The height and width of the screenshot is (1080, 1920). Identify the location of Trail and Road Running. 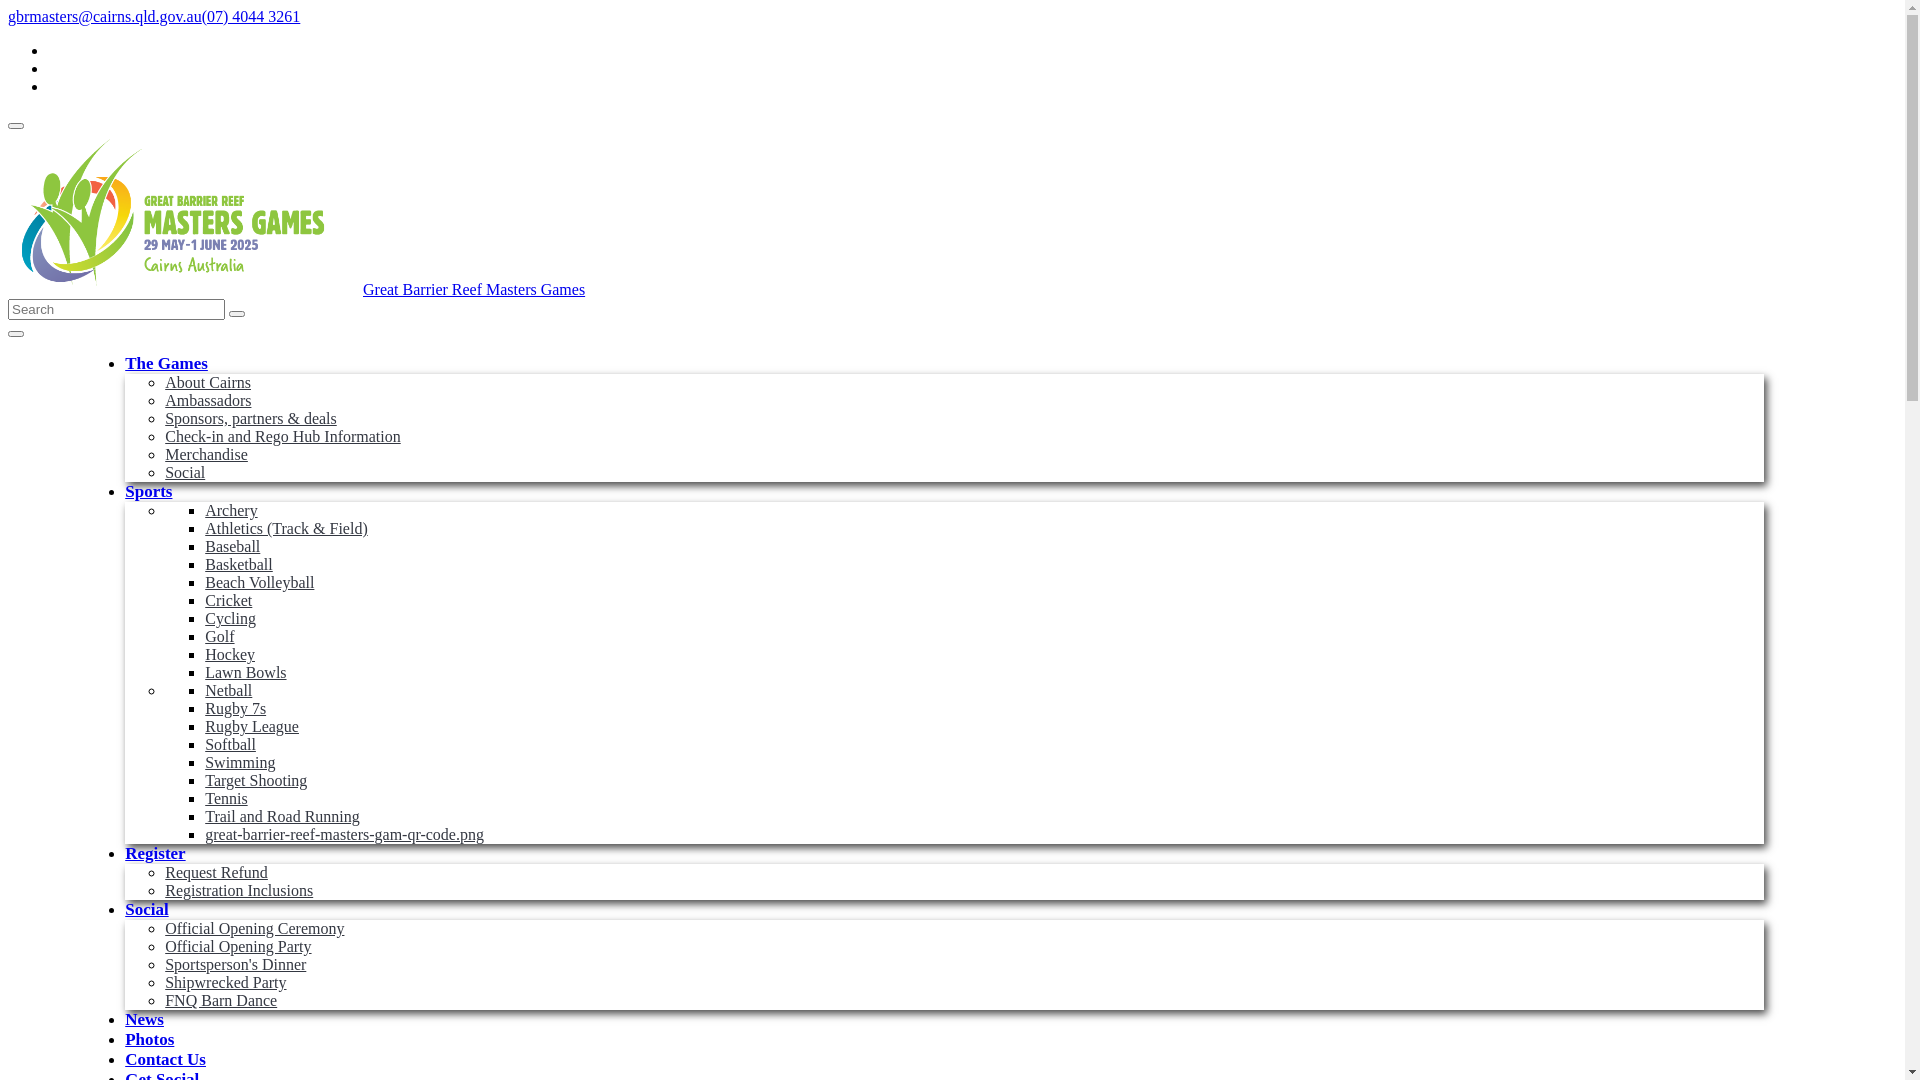
(282, 816).